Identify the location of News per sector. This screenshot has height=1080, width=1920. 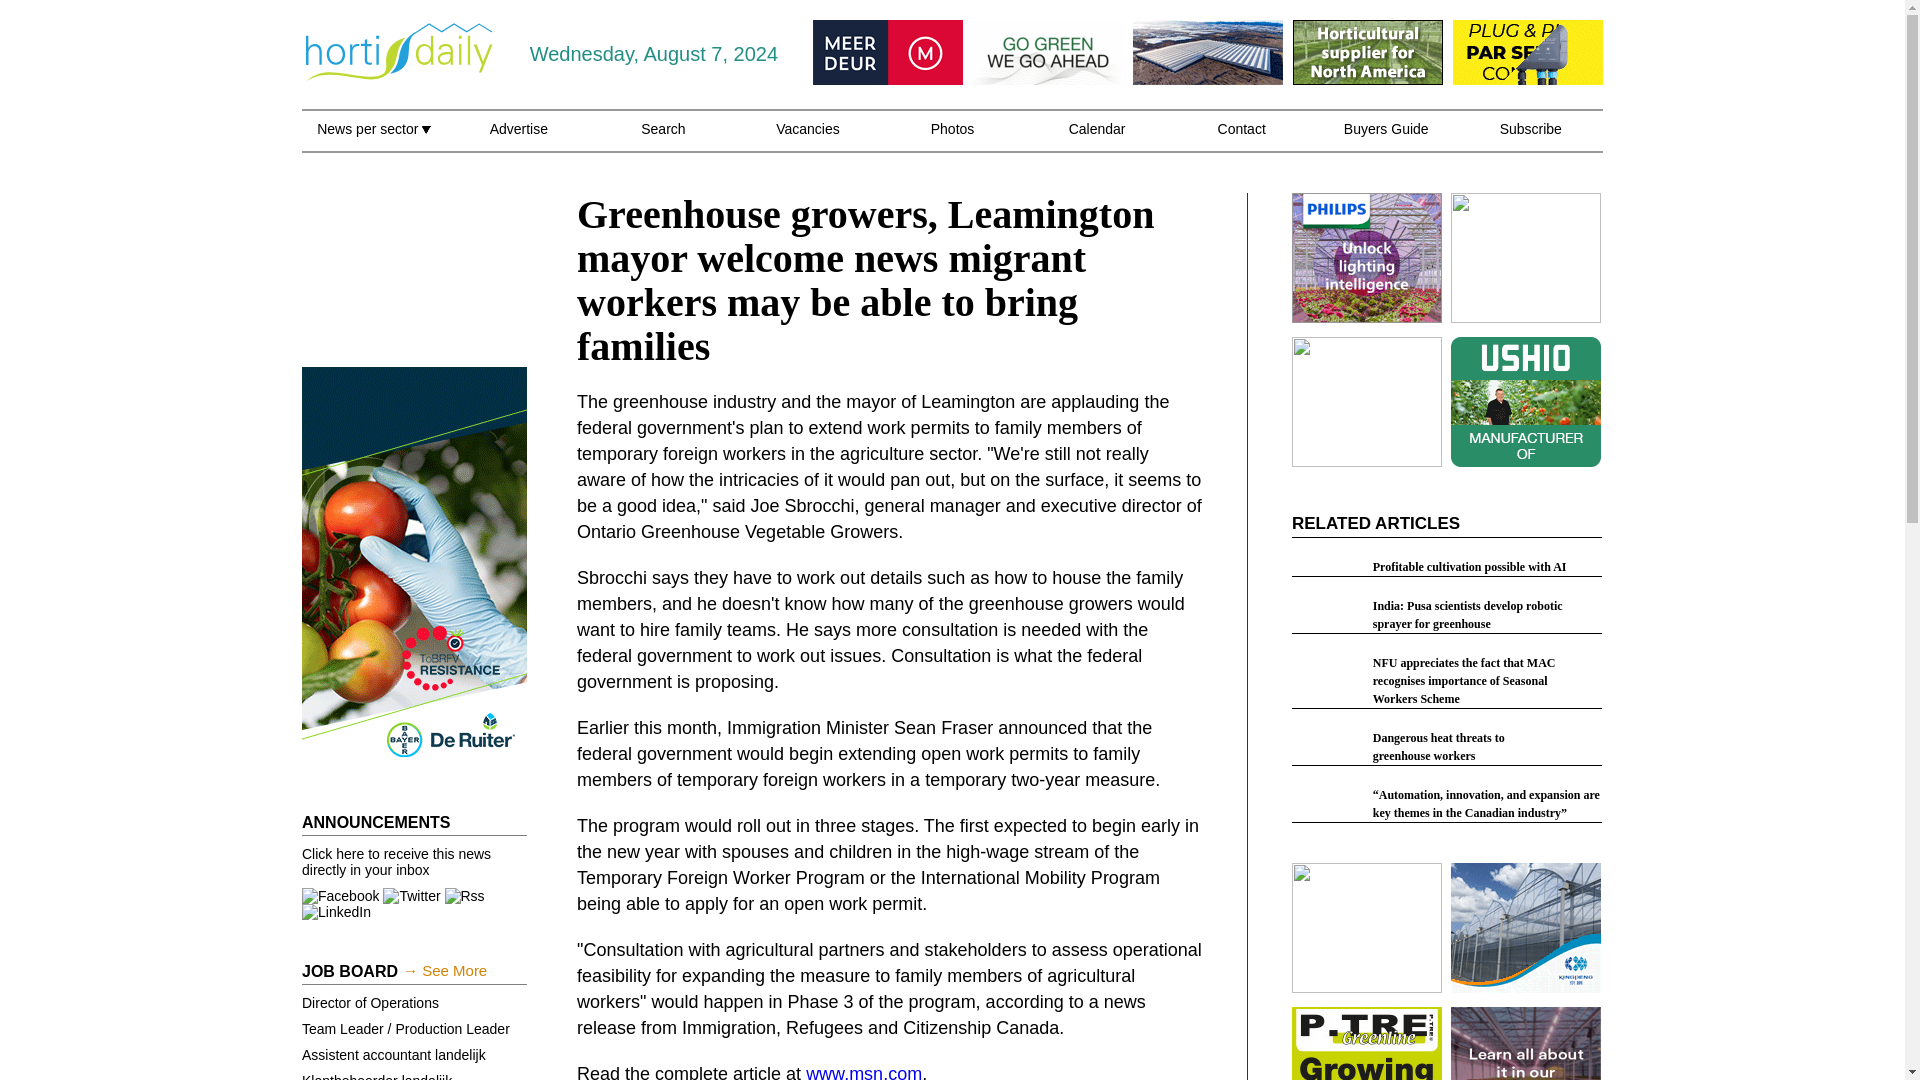
(373, 140).